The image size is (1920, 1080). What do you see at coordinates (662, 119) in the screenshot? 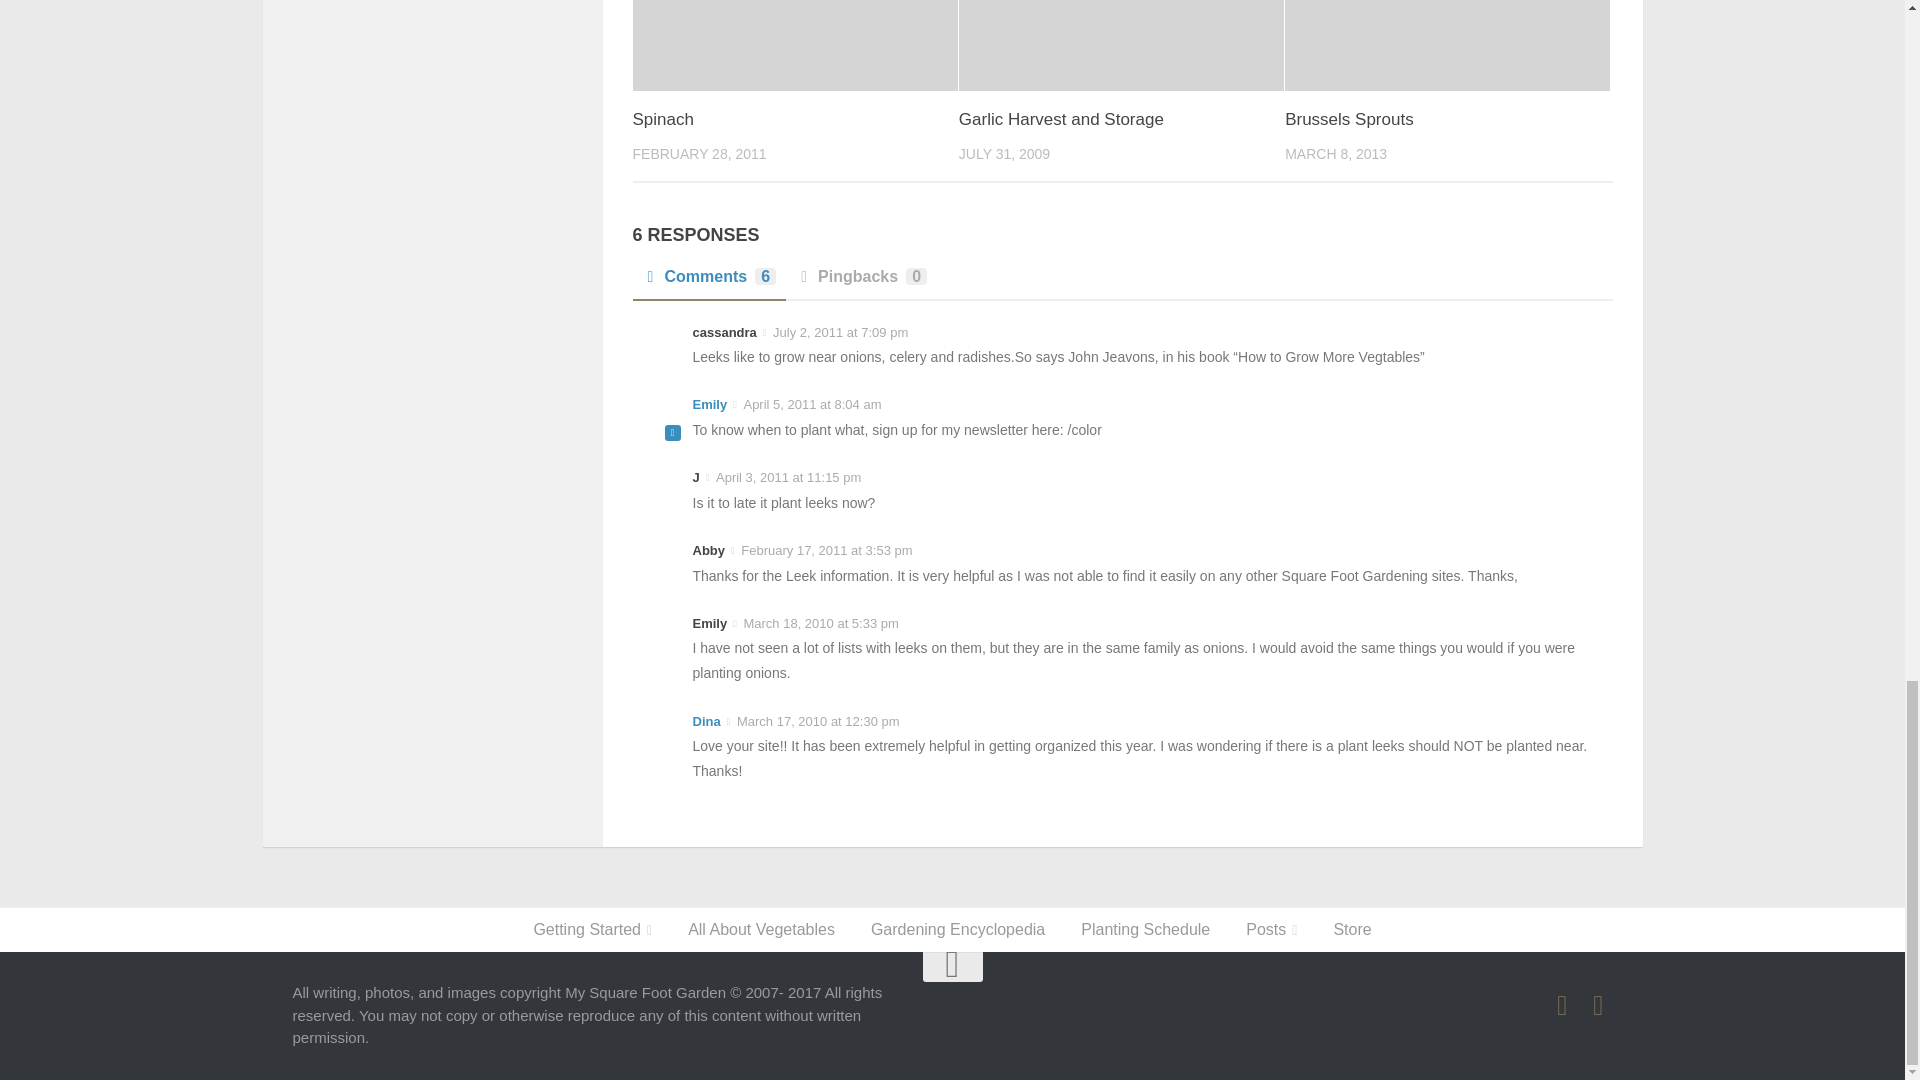
I see `Spinach` at bounding box center [662, 119].